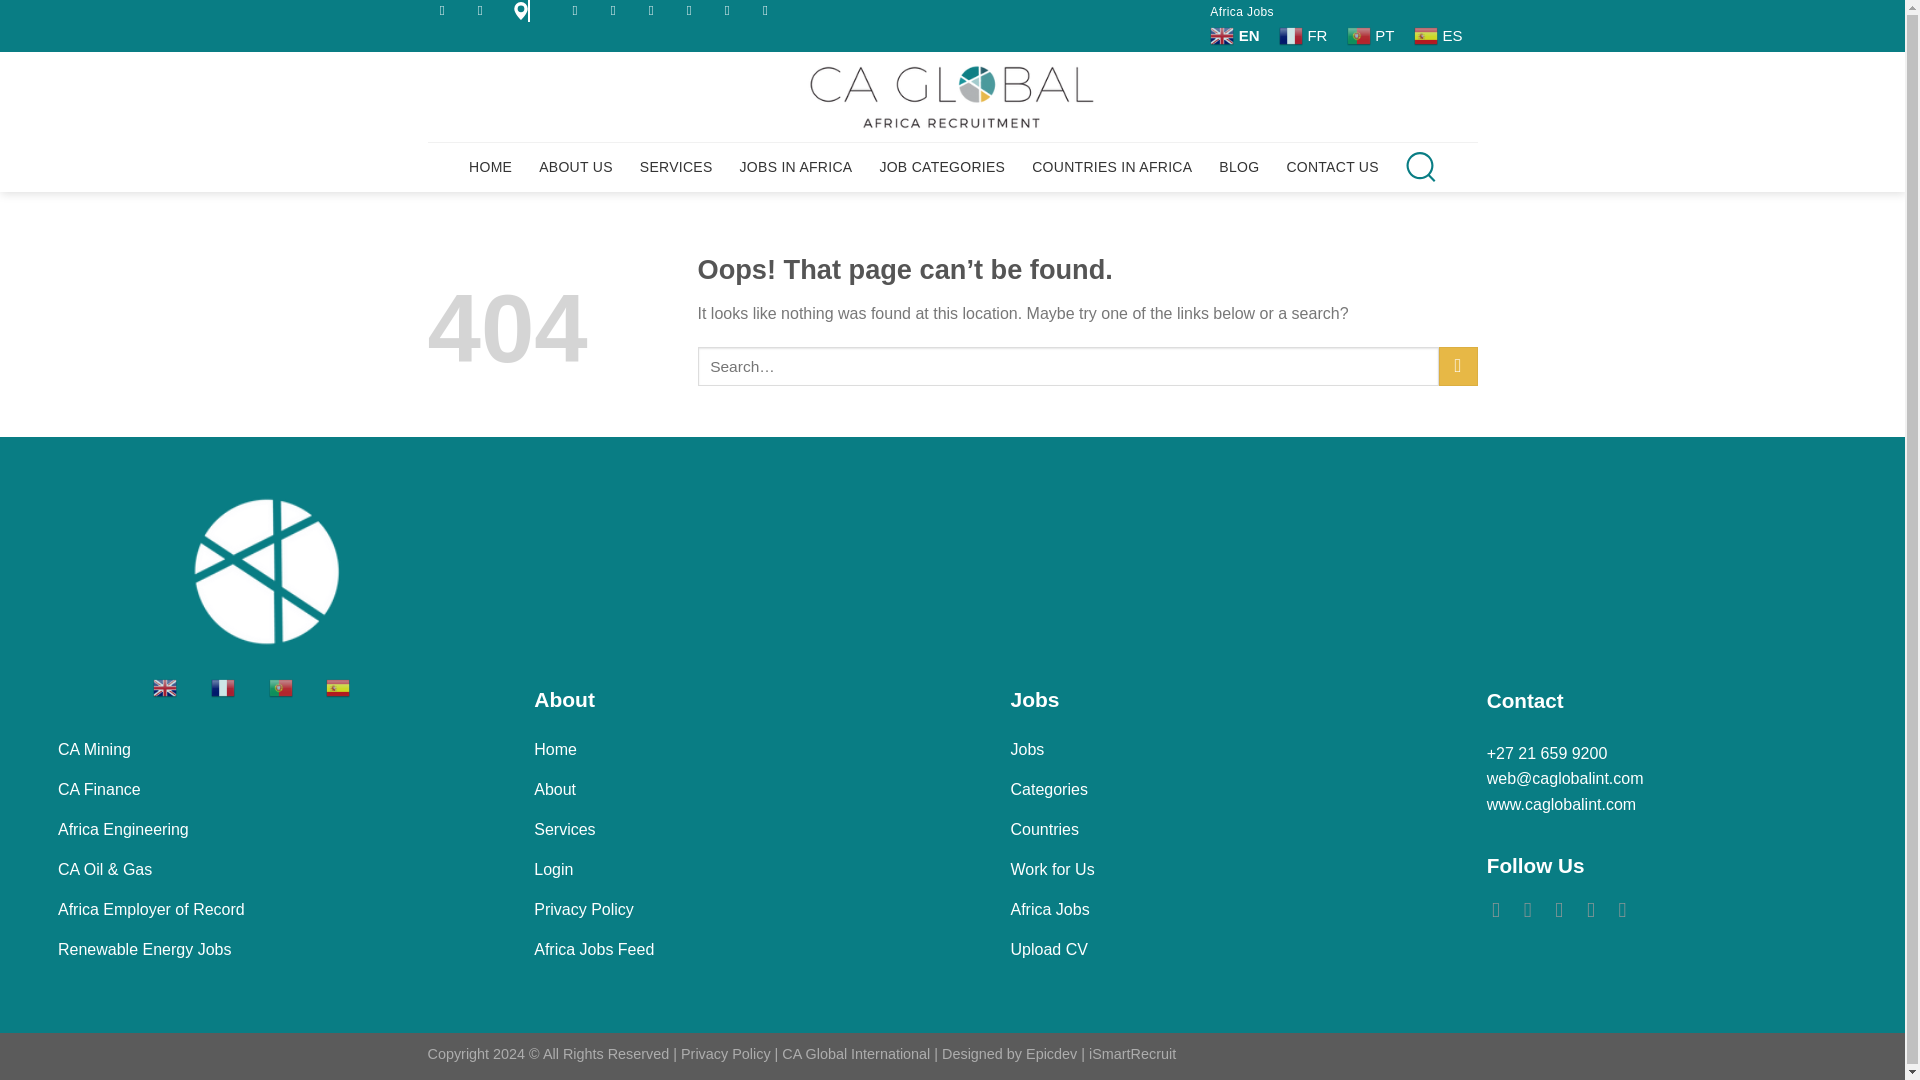 The width and height of the screenshot is (1920, 1080). What do you see at coordinates (1236, 36) in the screenshot?
I see `English` at bounding box center [1236, 36].